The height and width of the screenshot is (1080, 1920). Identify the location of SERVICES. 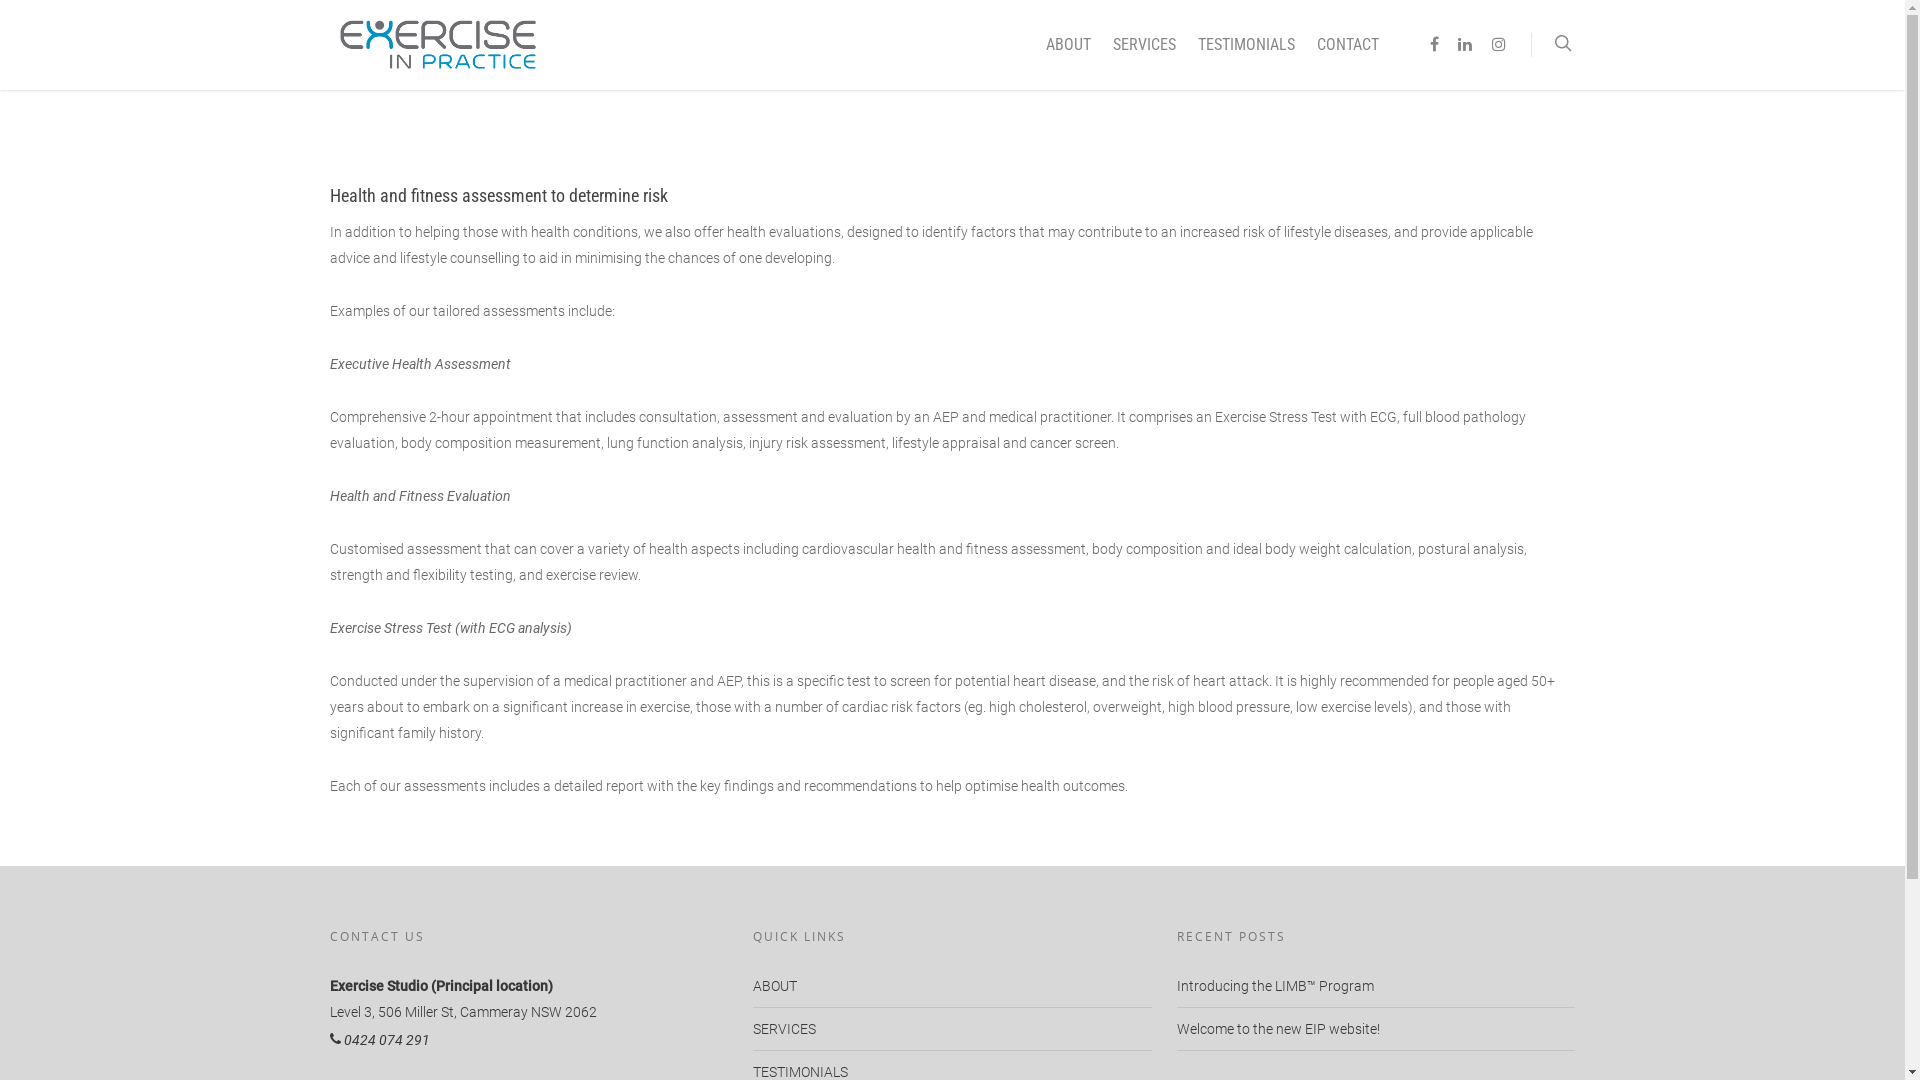
(1144, 50).